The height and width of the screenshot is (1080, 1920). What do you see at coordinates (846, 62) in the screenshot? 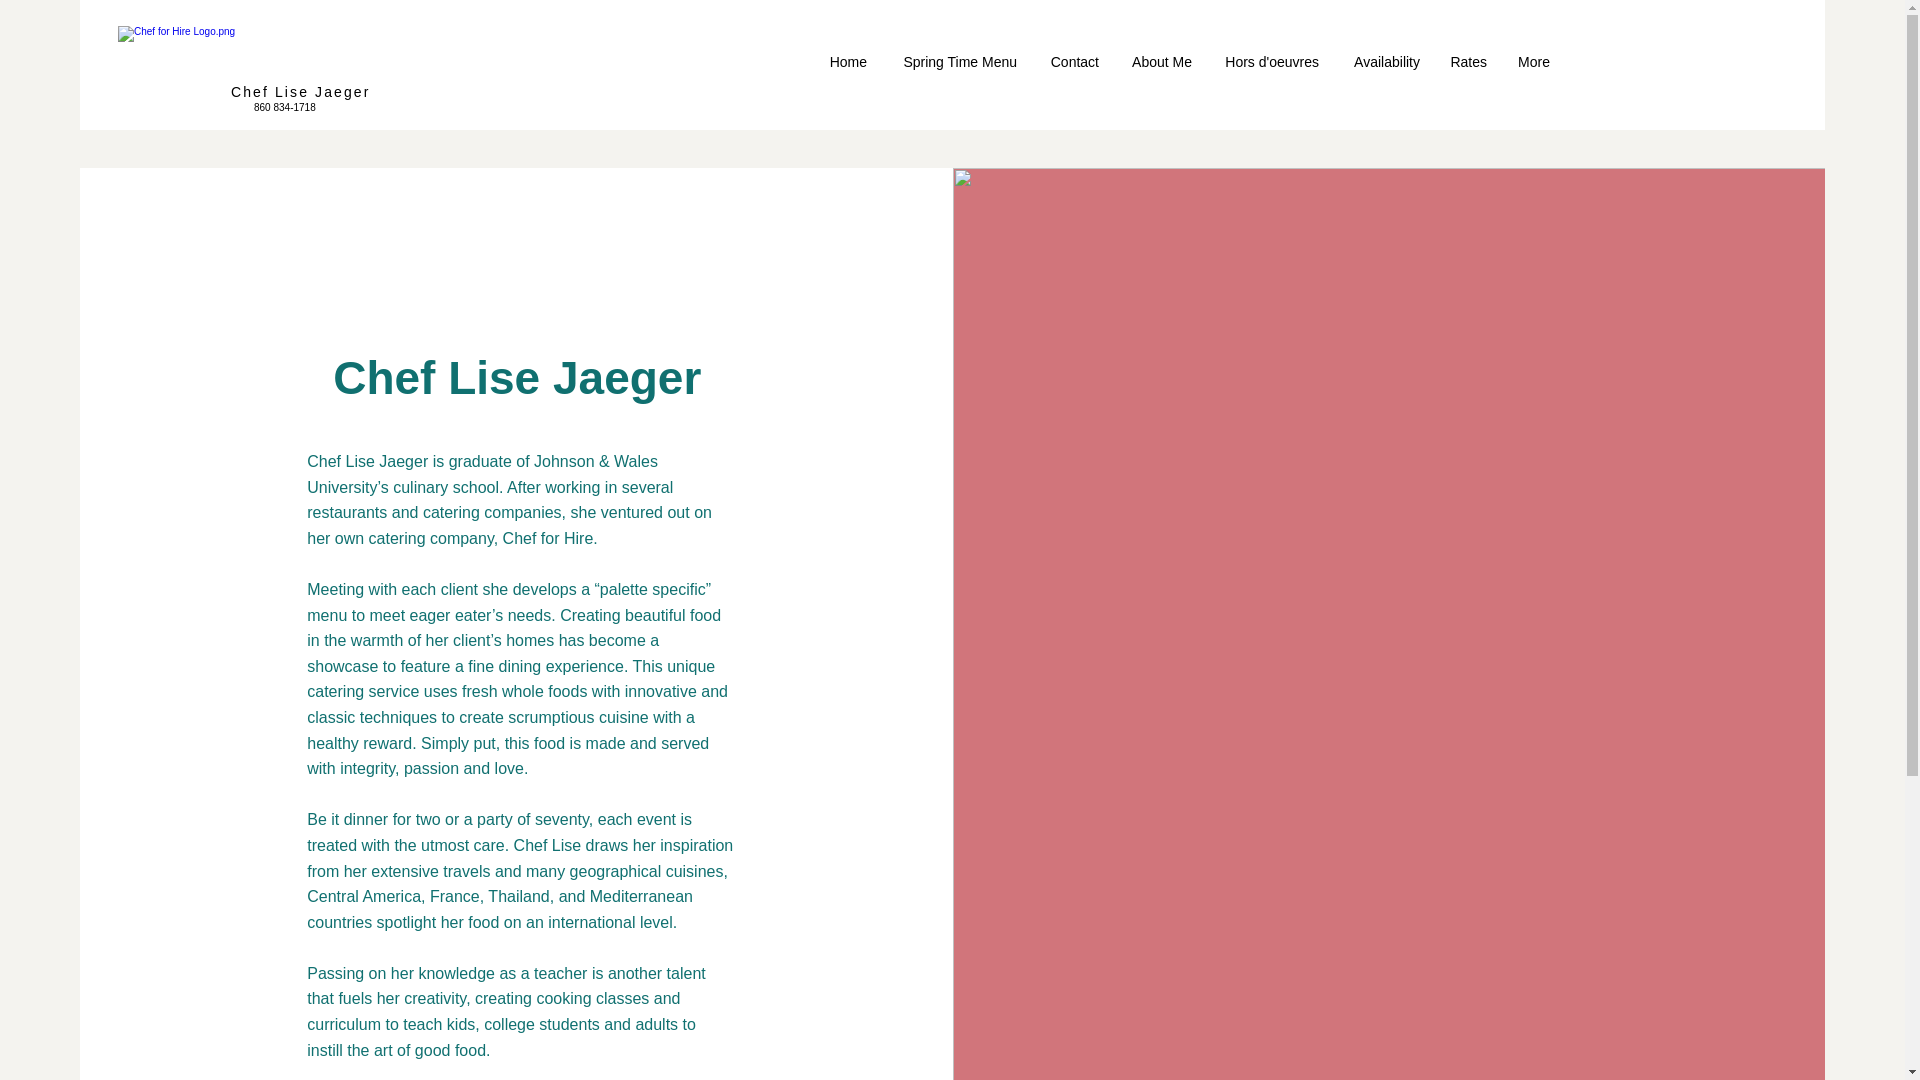
I see `Home` at bounding box center [846, 62].